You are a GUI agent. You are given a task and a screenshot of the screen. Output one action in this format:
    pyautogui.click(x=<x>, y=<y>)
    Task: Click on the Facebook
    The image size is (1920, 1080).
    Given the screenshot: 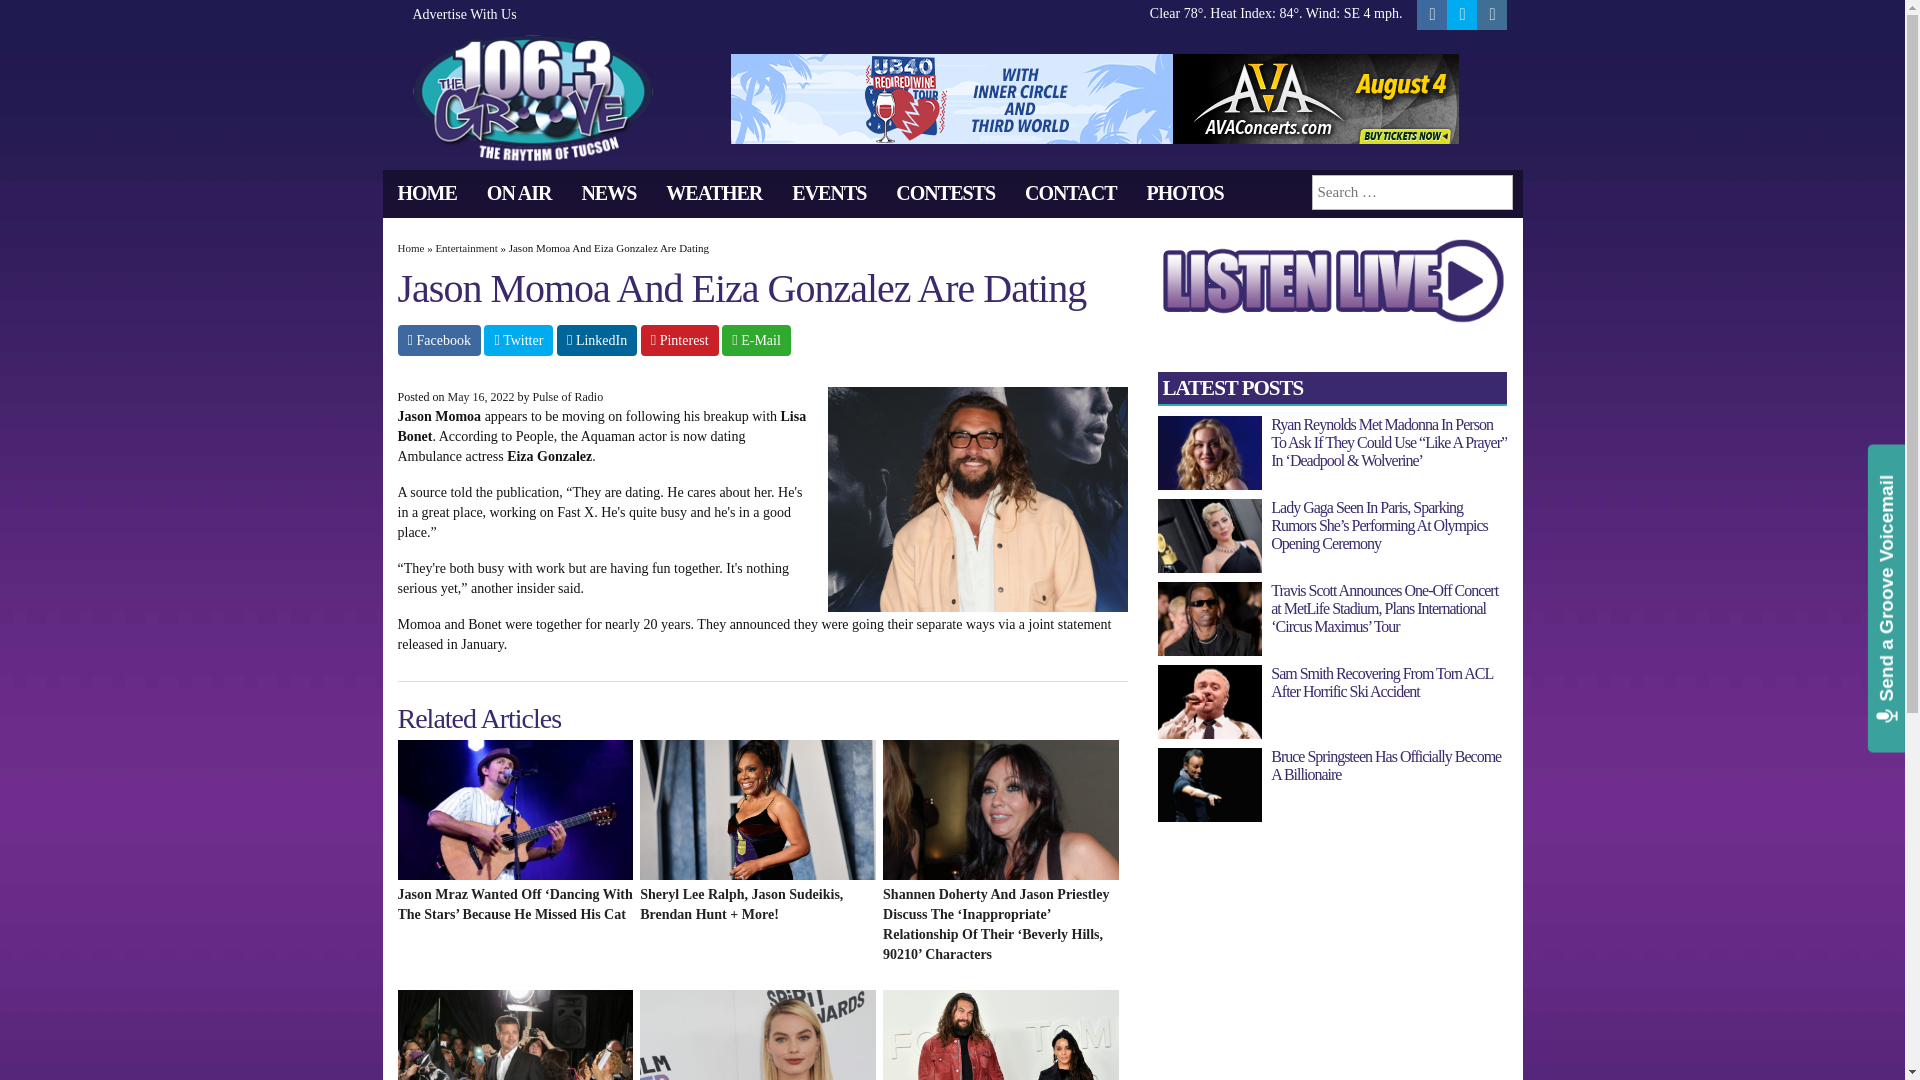 What is the action you would take?
    pyautogui.click(x=439, y=340)
    